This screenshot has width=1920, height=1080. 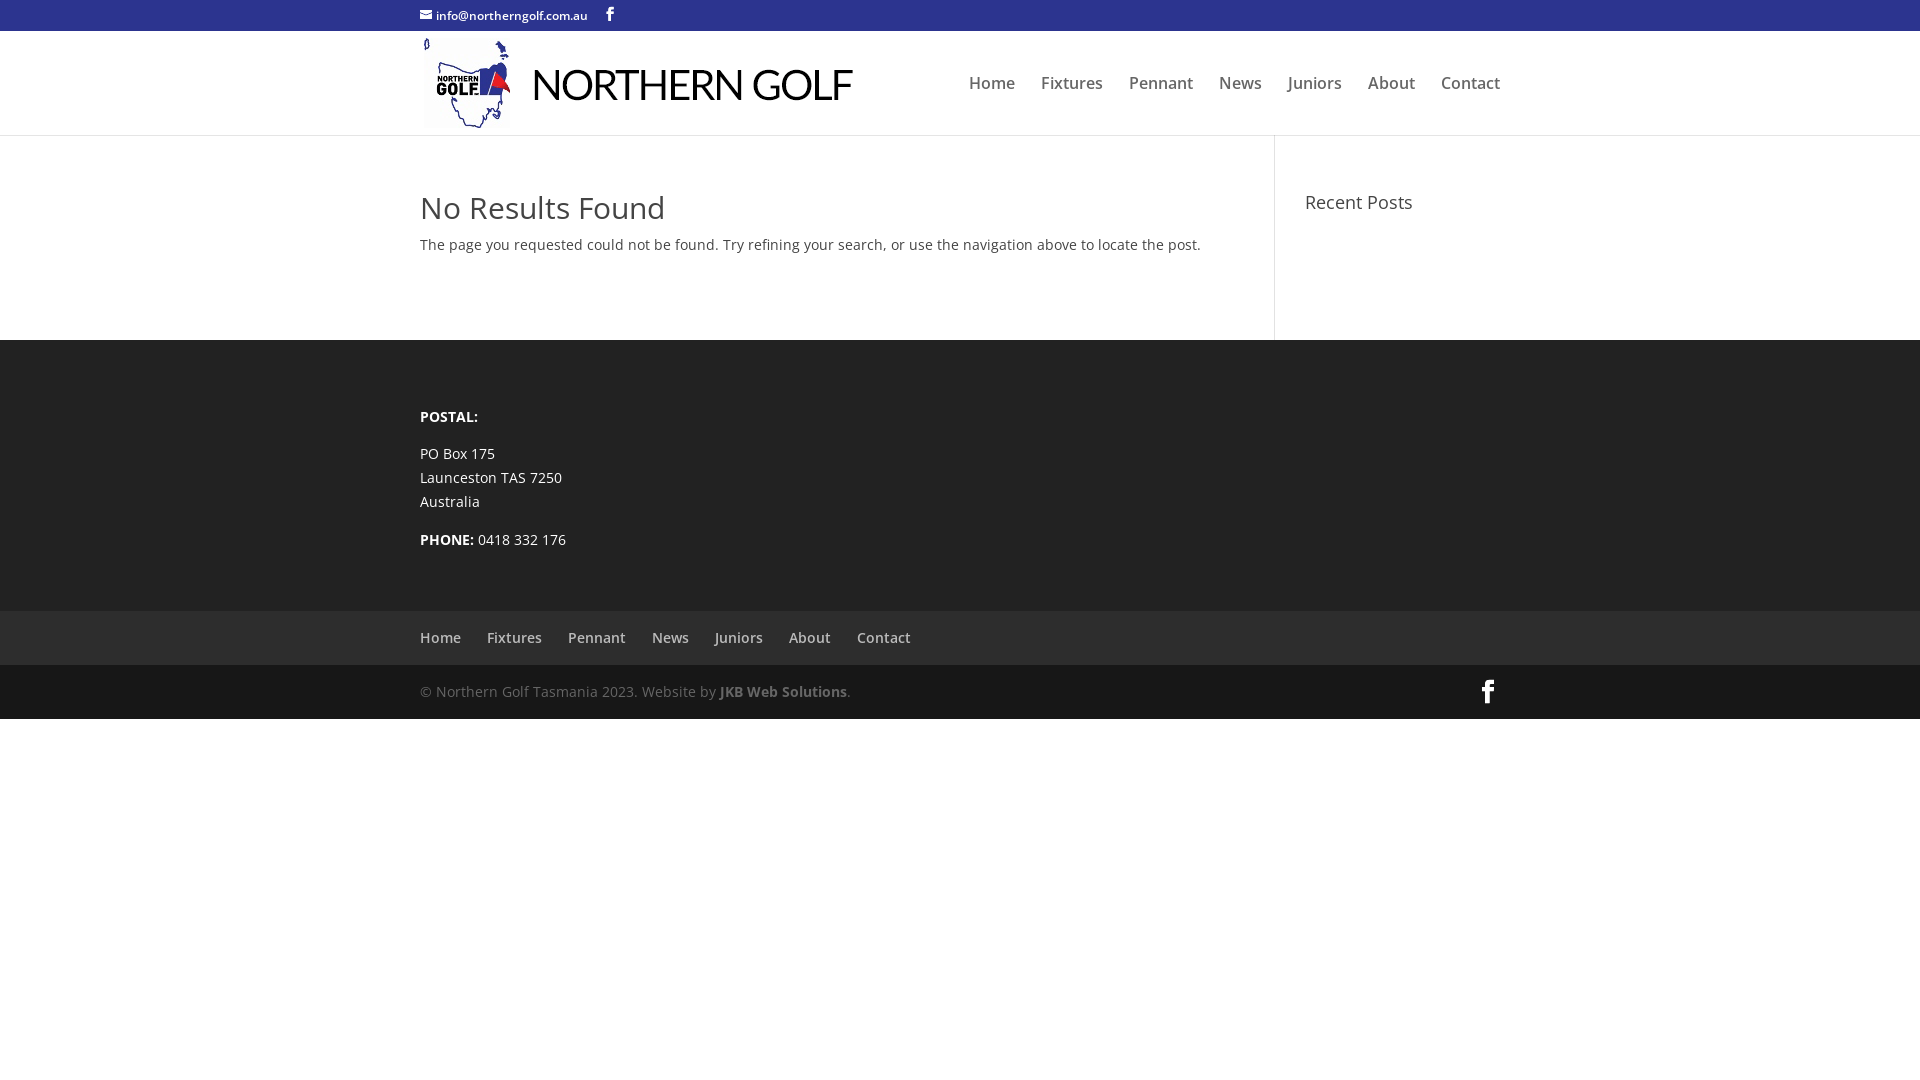 I want to click on Contact, so click(x=1470, y=106).